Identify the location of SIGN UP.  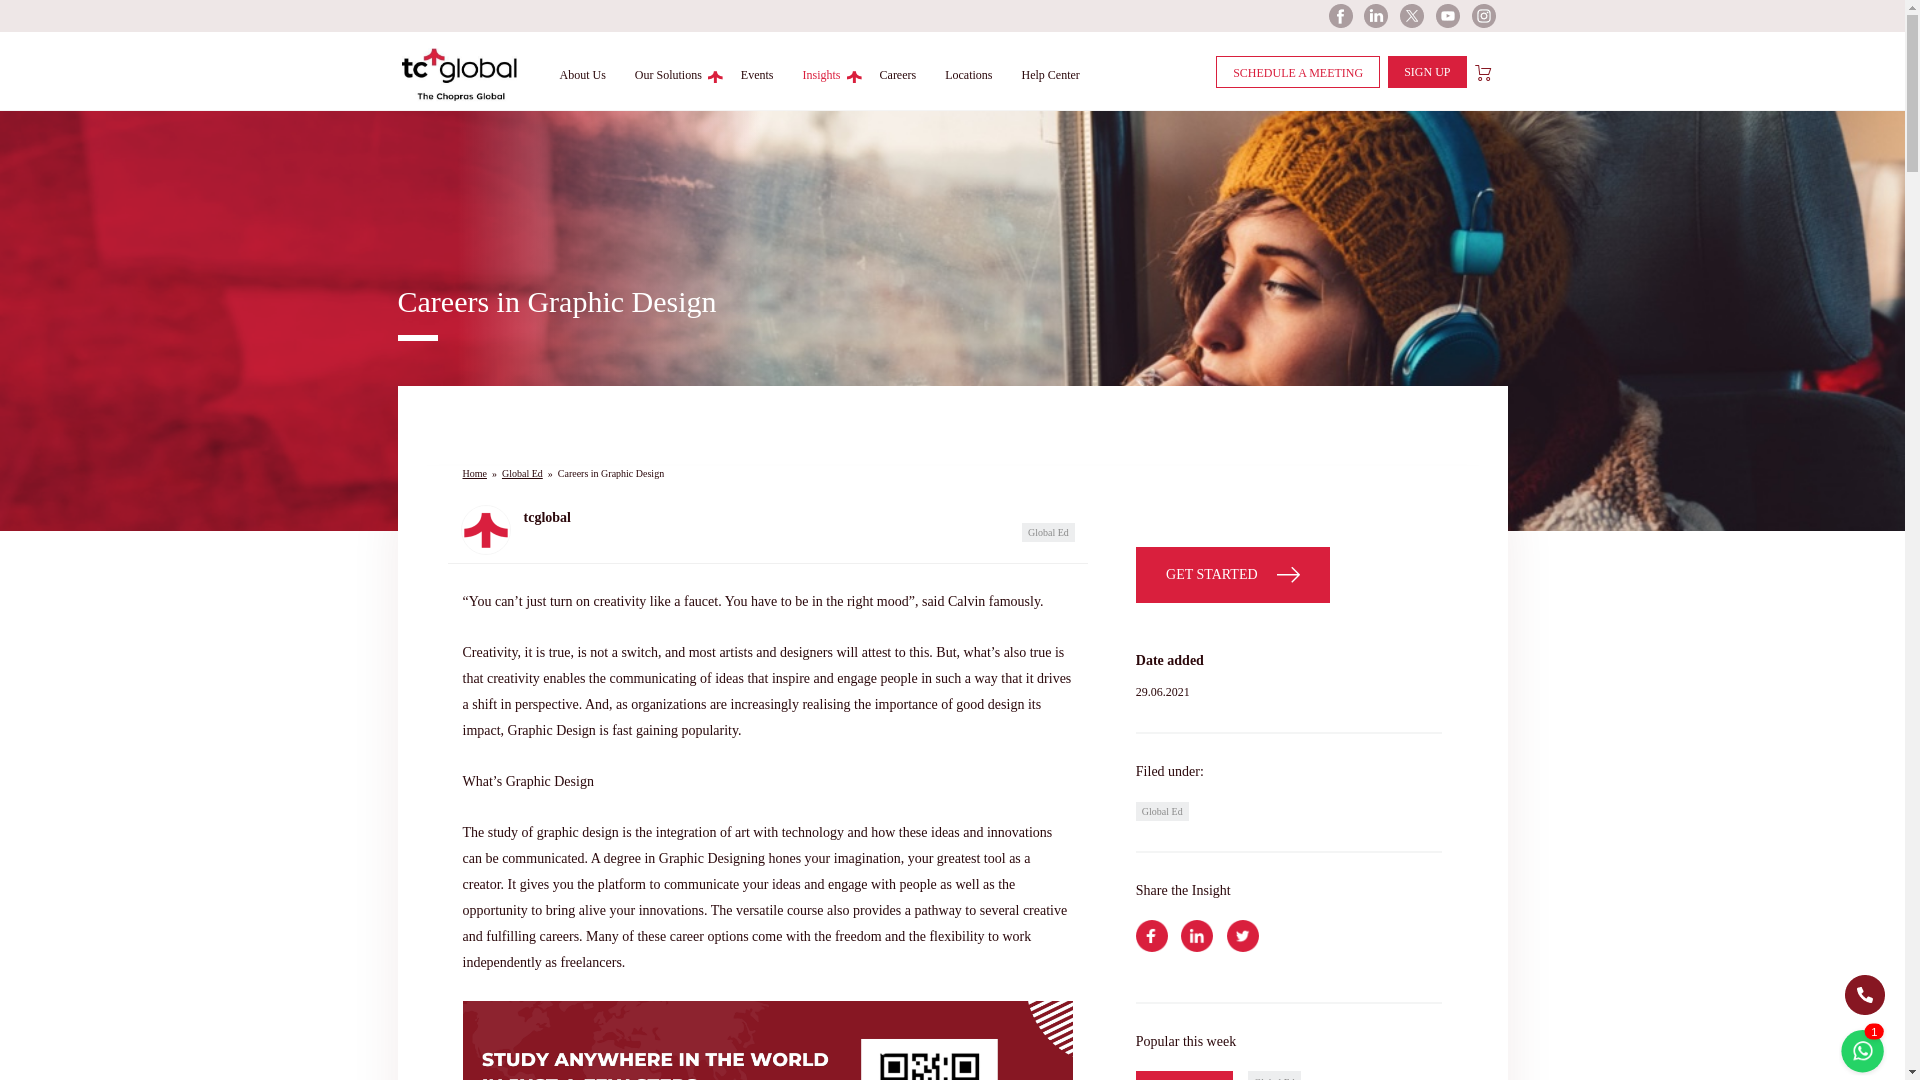
(1427, 72).